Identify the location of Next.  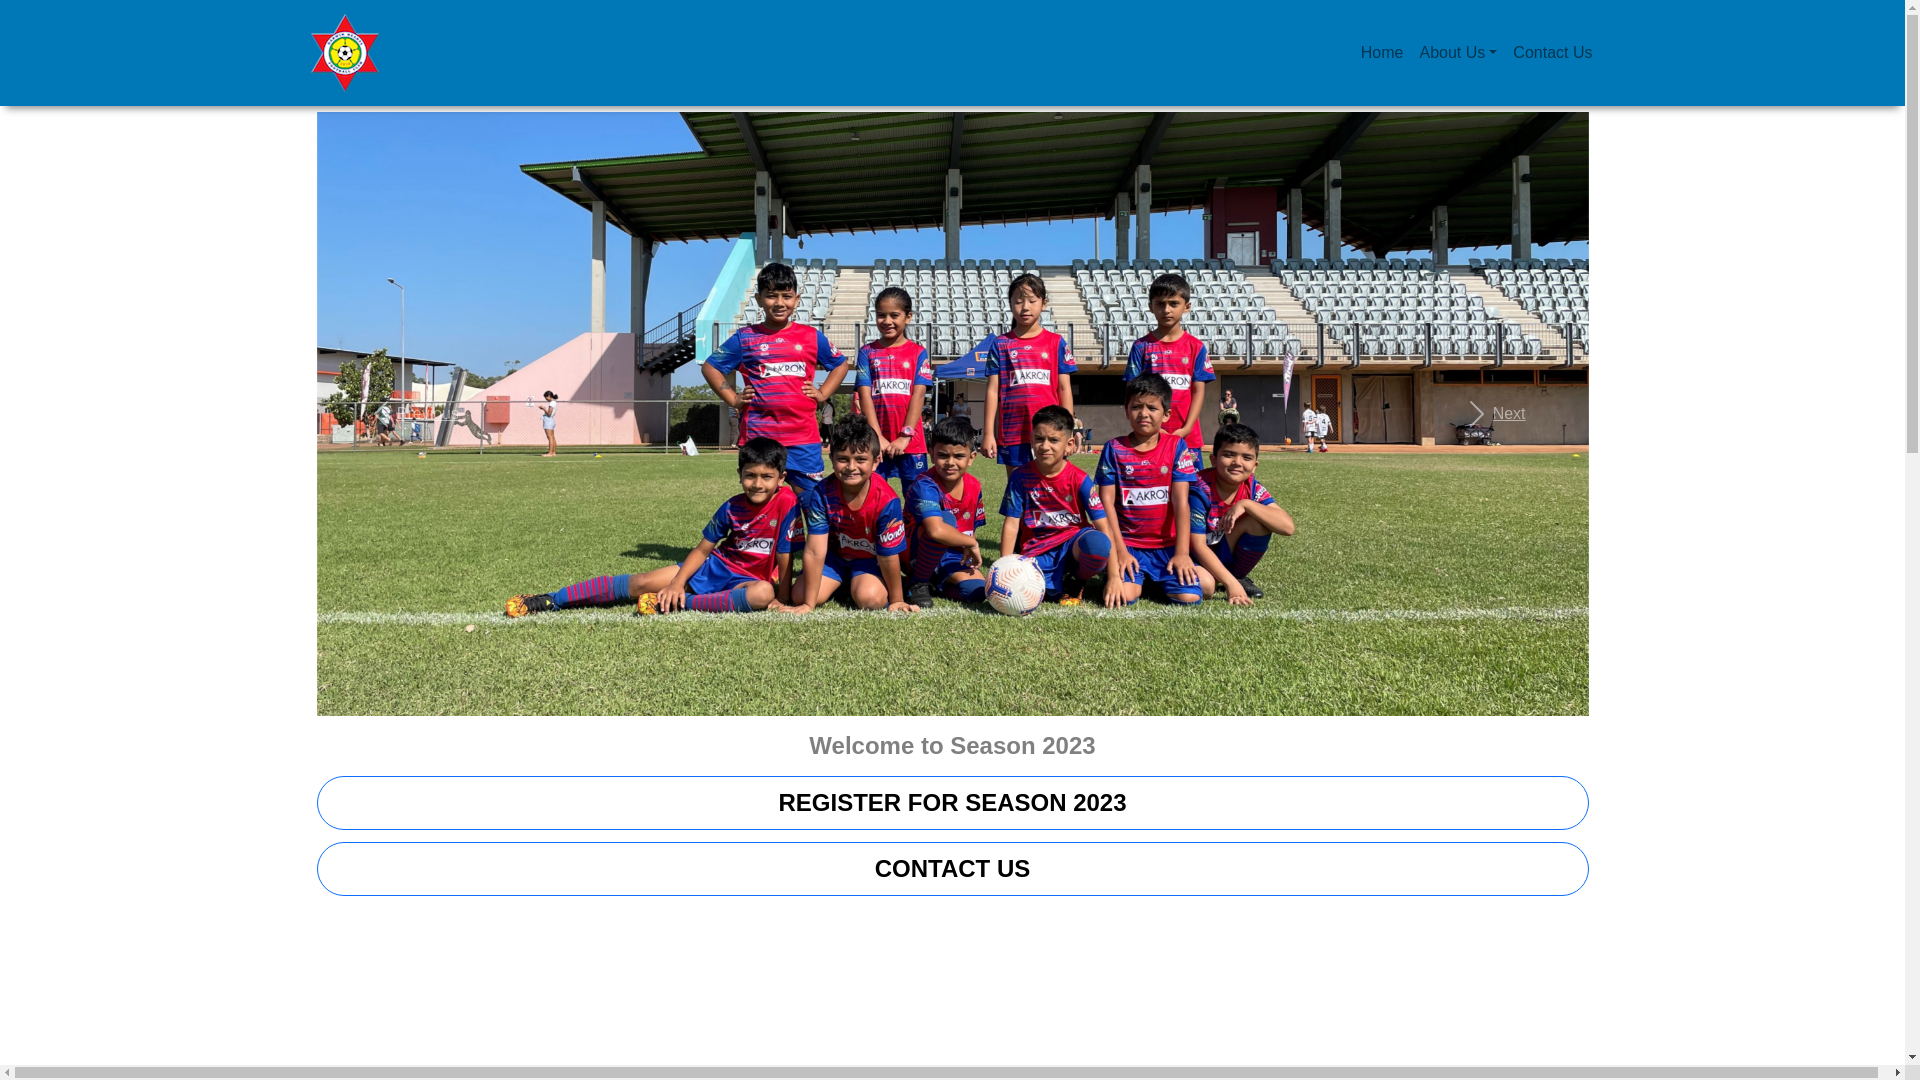
(1494, 426).